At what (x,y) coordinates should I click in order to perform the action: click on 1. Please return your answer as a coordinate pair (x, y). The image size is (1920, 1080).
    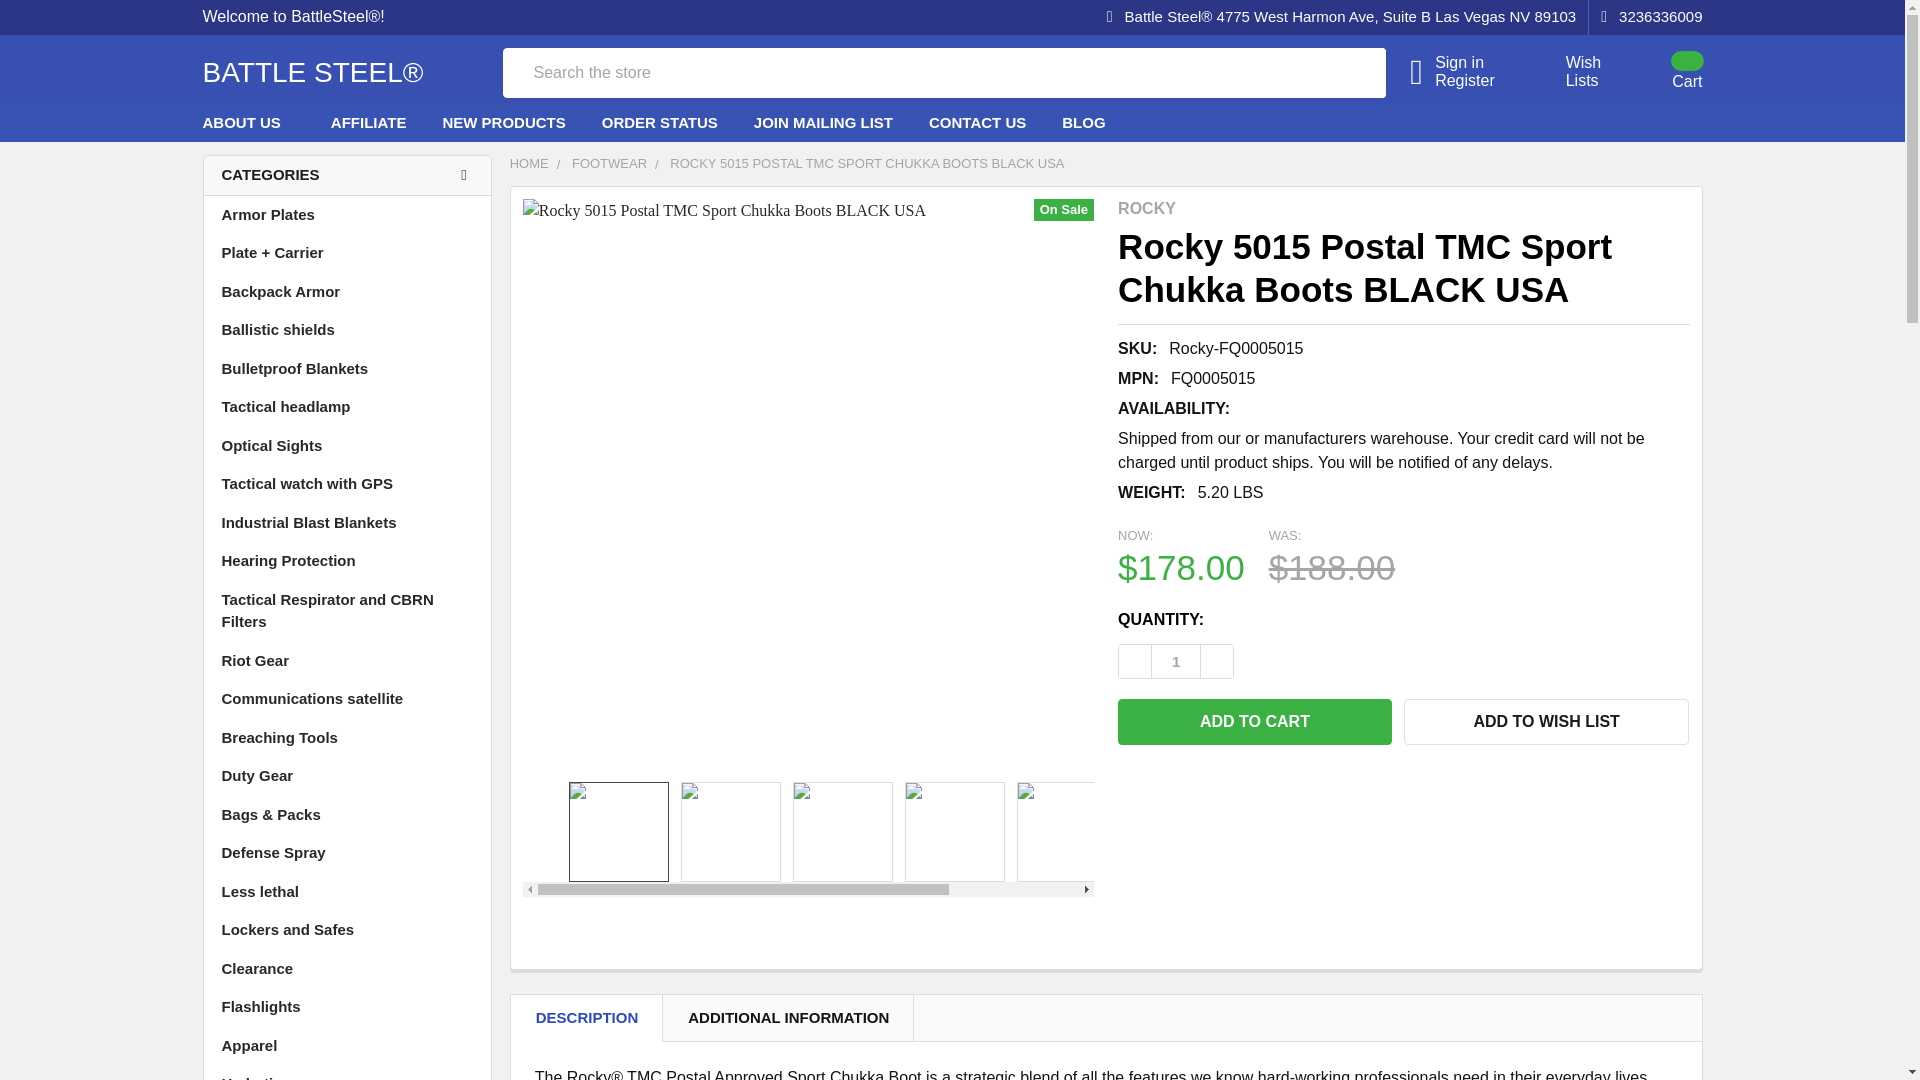
    Looking at the image, I should click on (1572, 72).